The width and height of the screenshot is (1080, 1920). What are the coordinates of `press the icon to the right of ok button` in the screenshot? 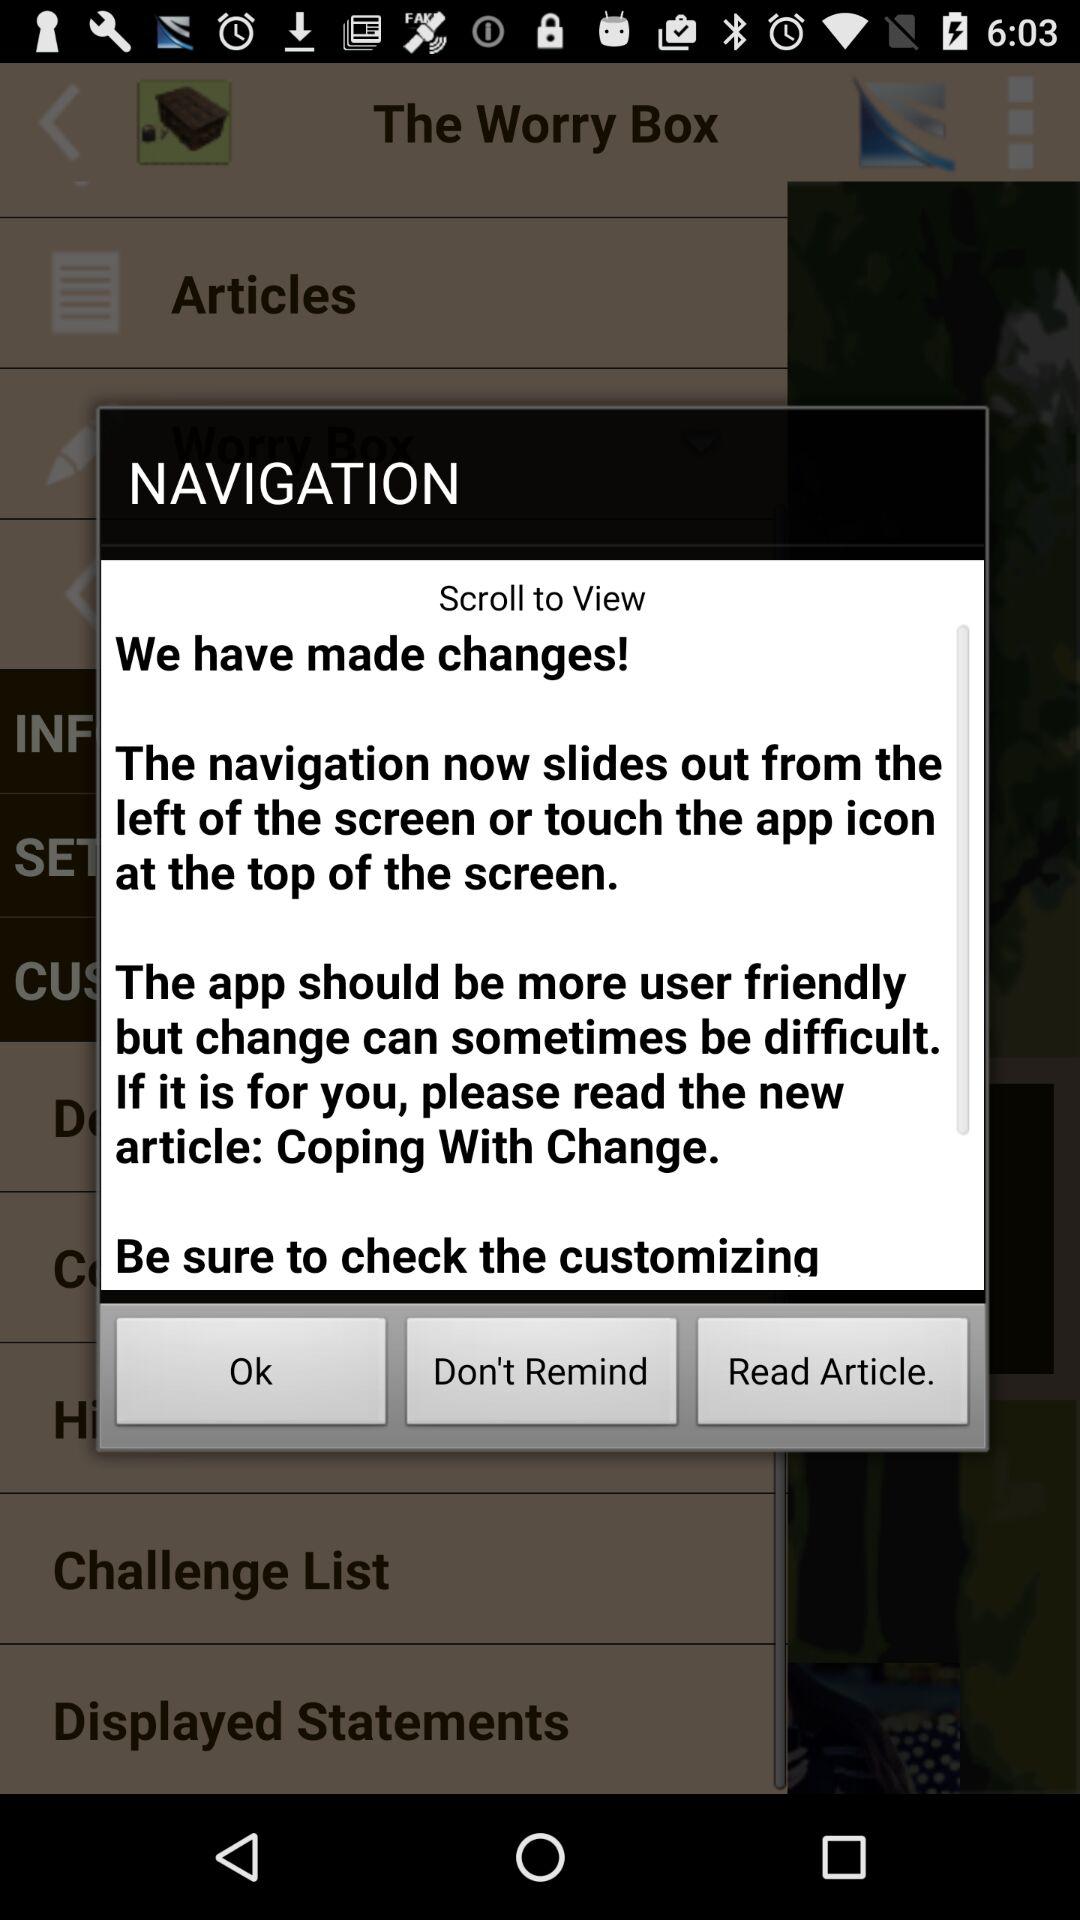 It's located at (542, 1376).